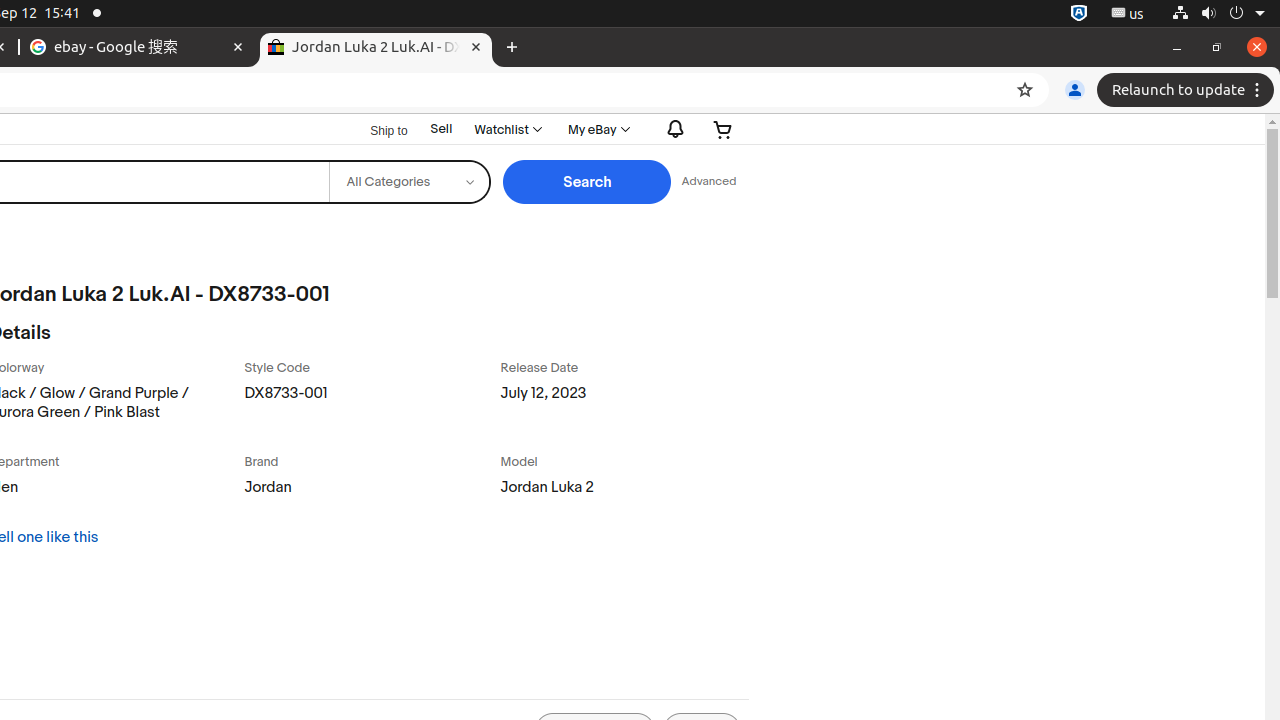  Describe the element at coordinates (598, 130) in the screenshot. I see `My eBay` at that location.